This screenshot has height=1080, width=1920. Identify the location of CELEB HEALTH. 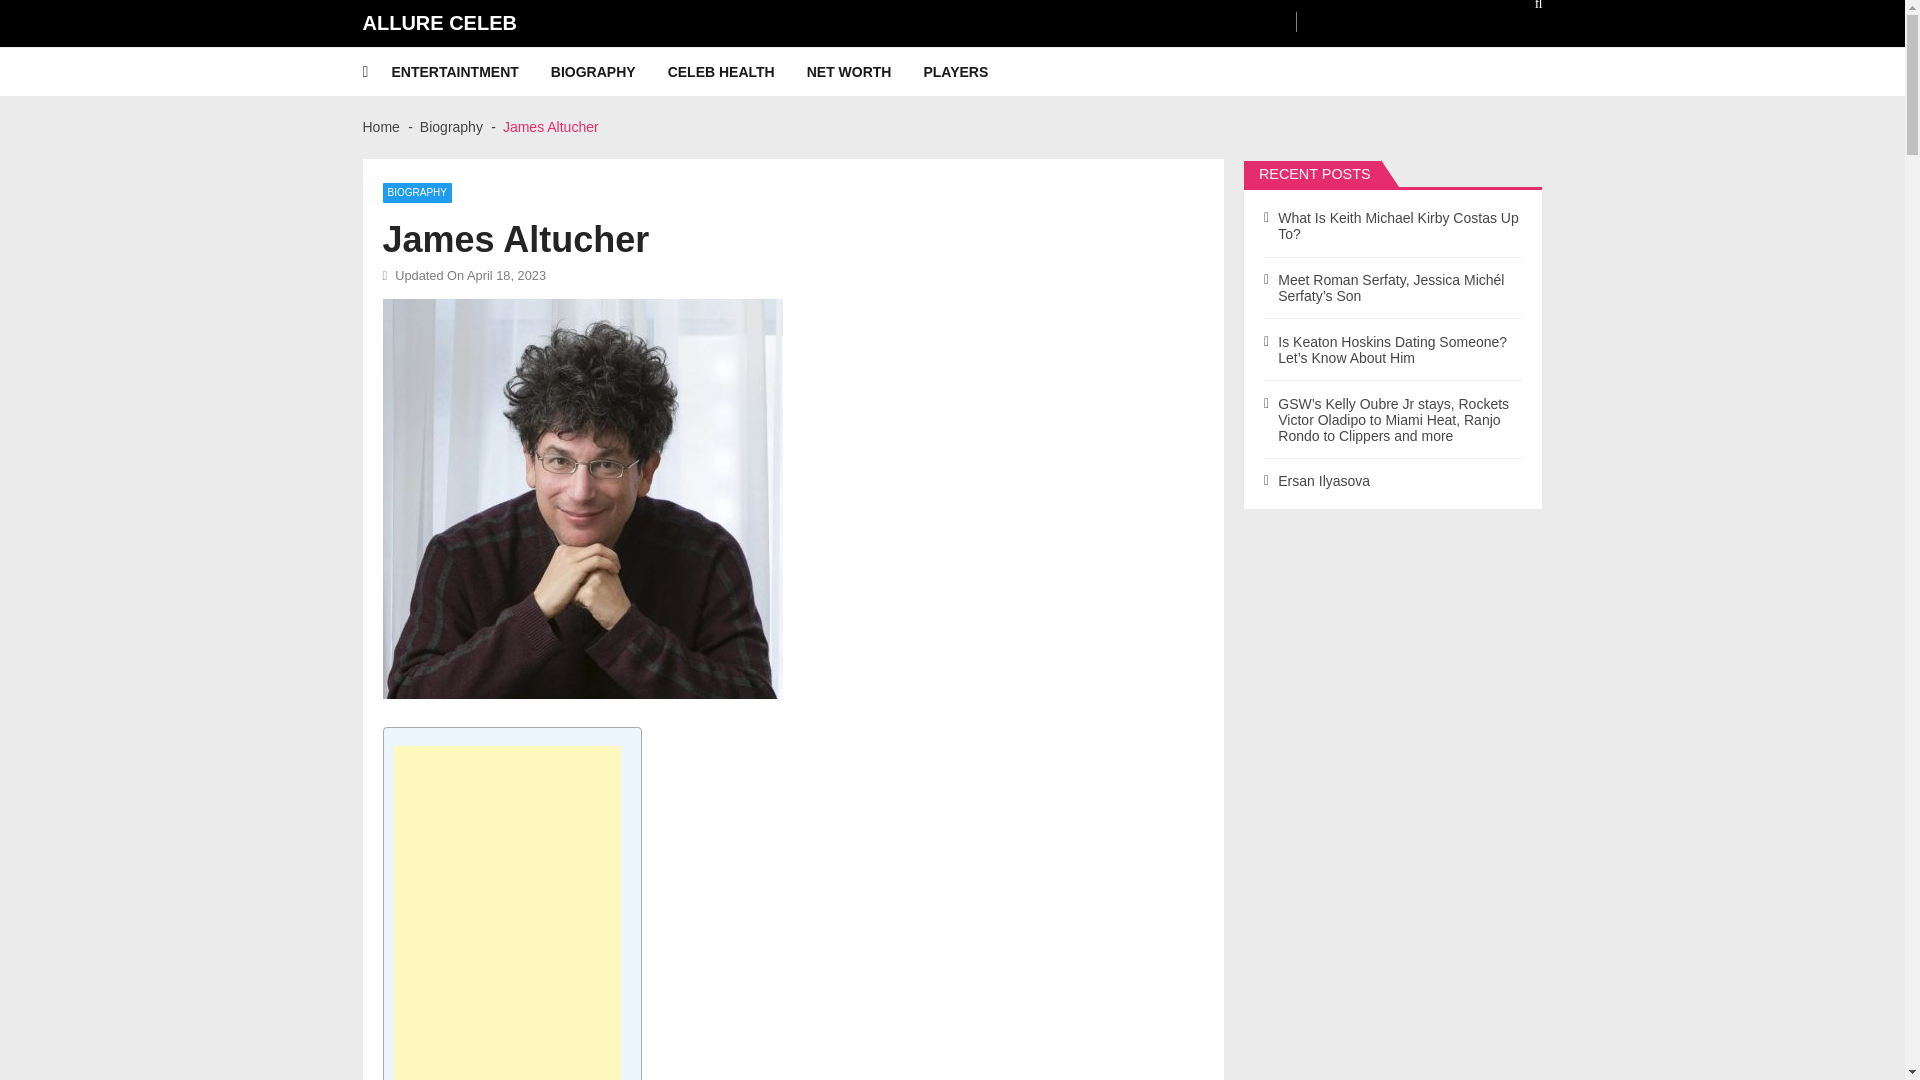
(737, 72).